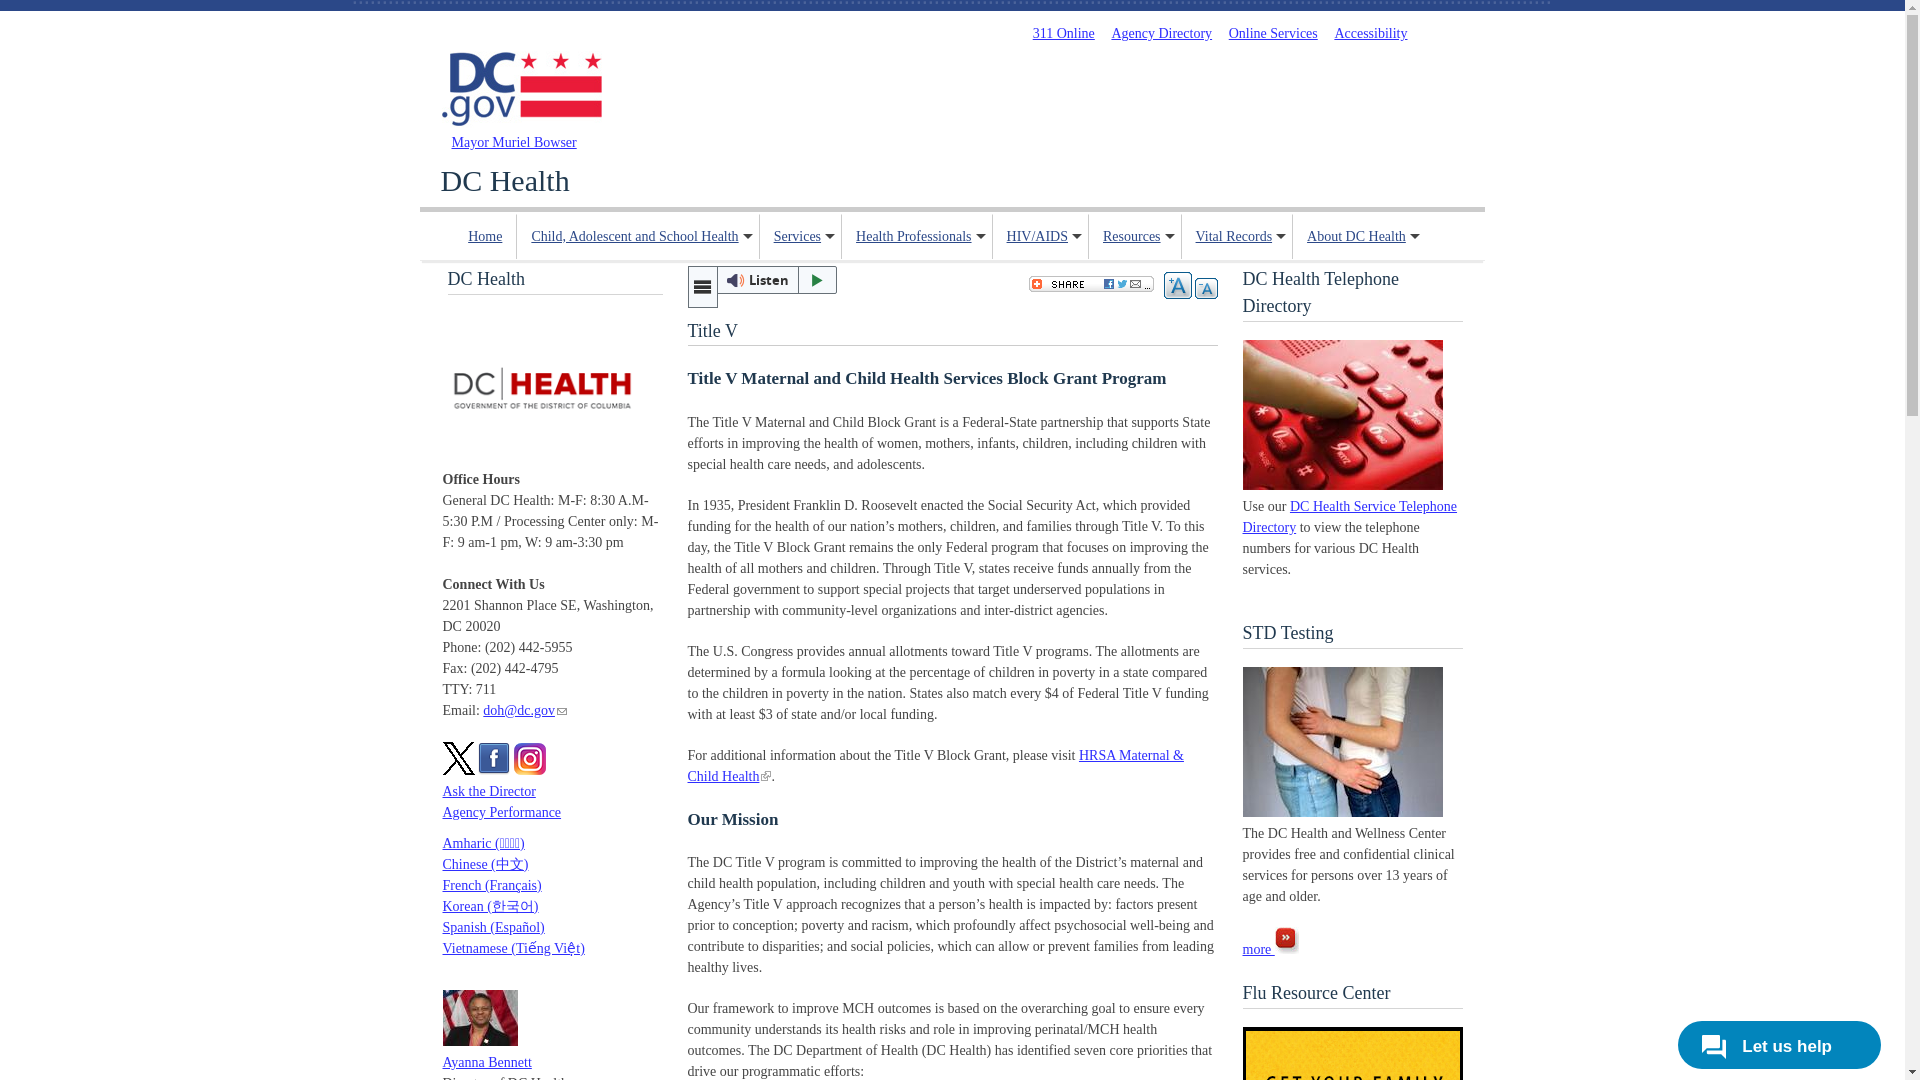 This screenshot has height=1080, width=1920. Describe the element at coordinates (1161, 33) in the screenshot. I see `Agency Directory` at that location.